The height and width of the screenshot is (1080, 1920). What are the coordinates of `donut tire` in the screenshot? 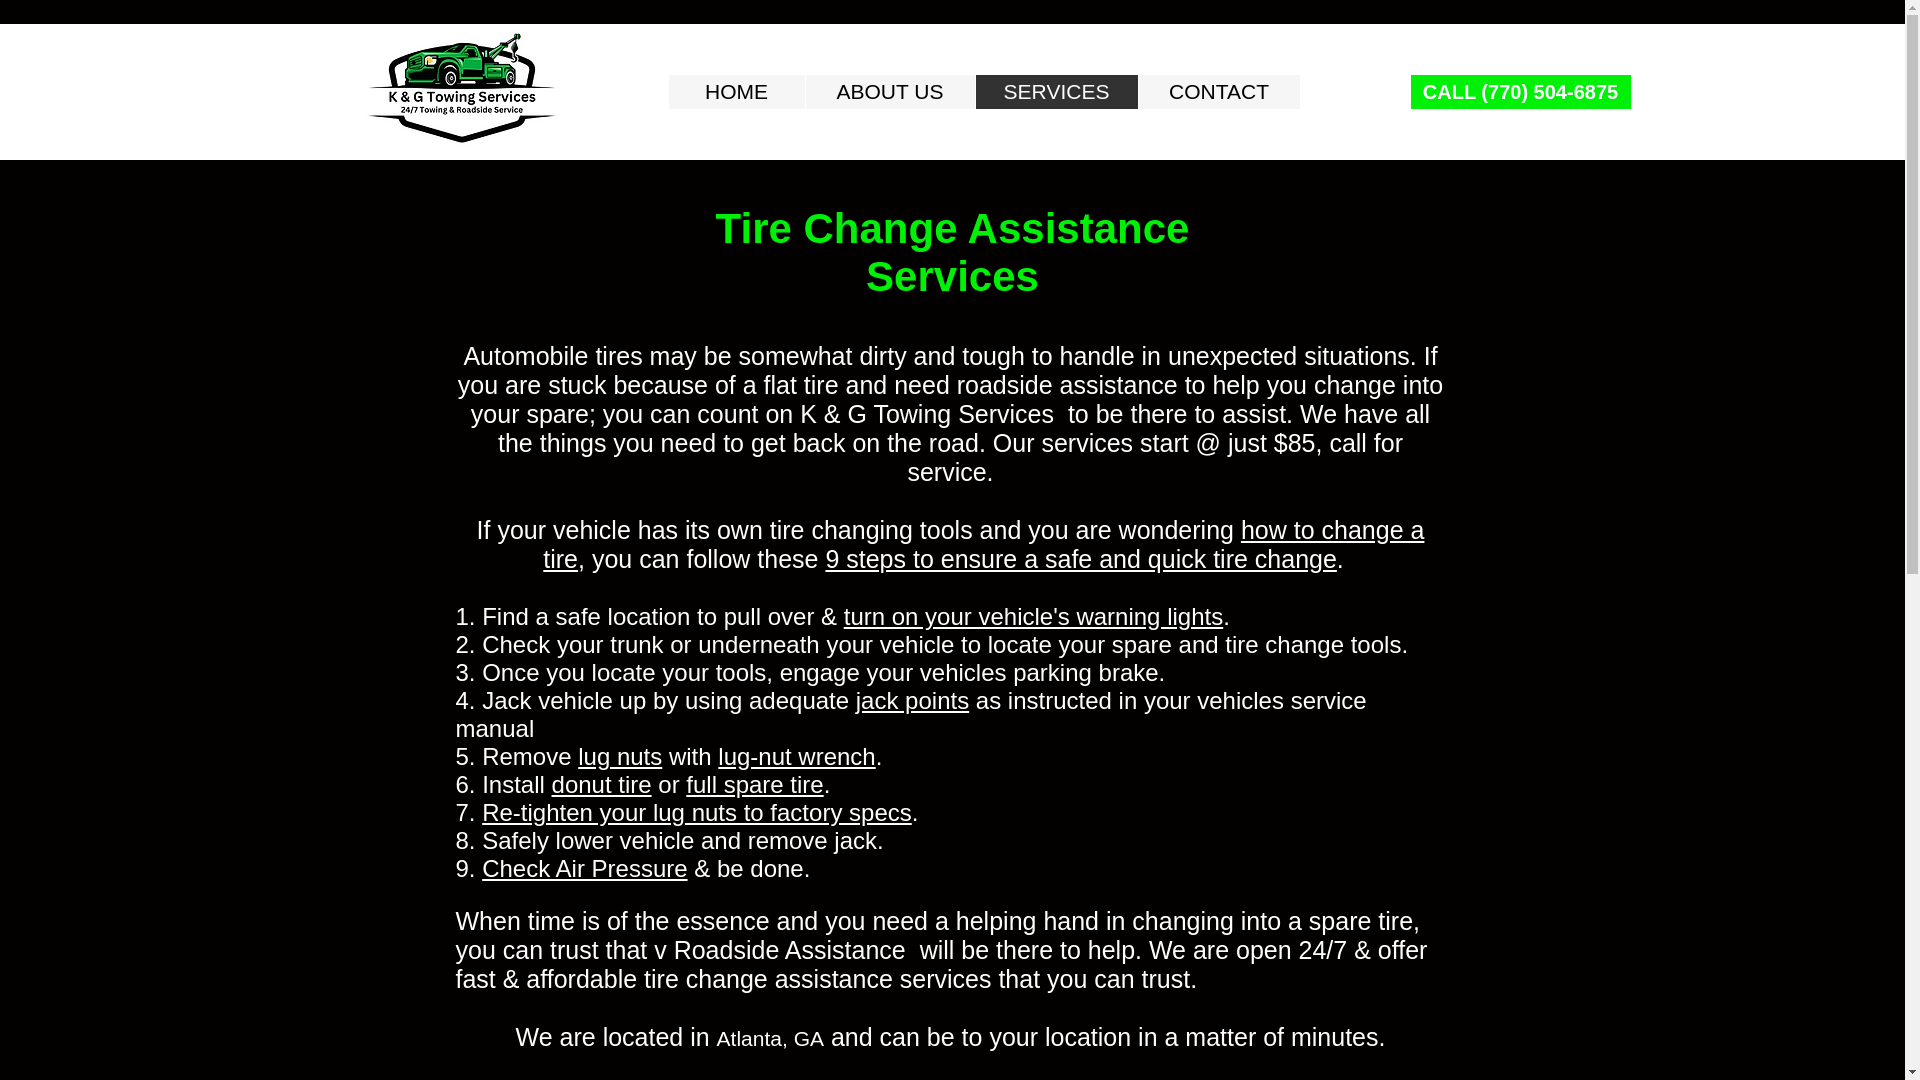 It's located at (602, 784).